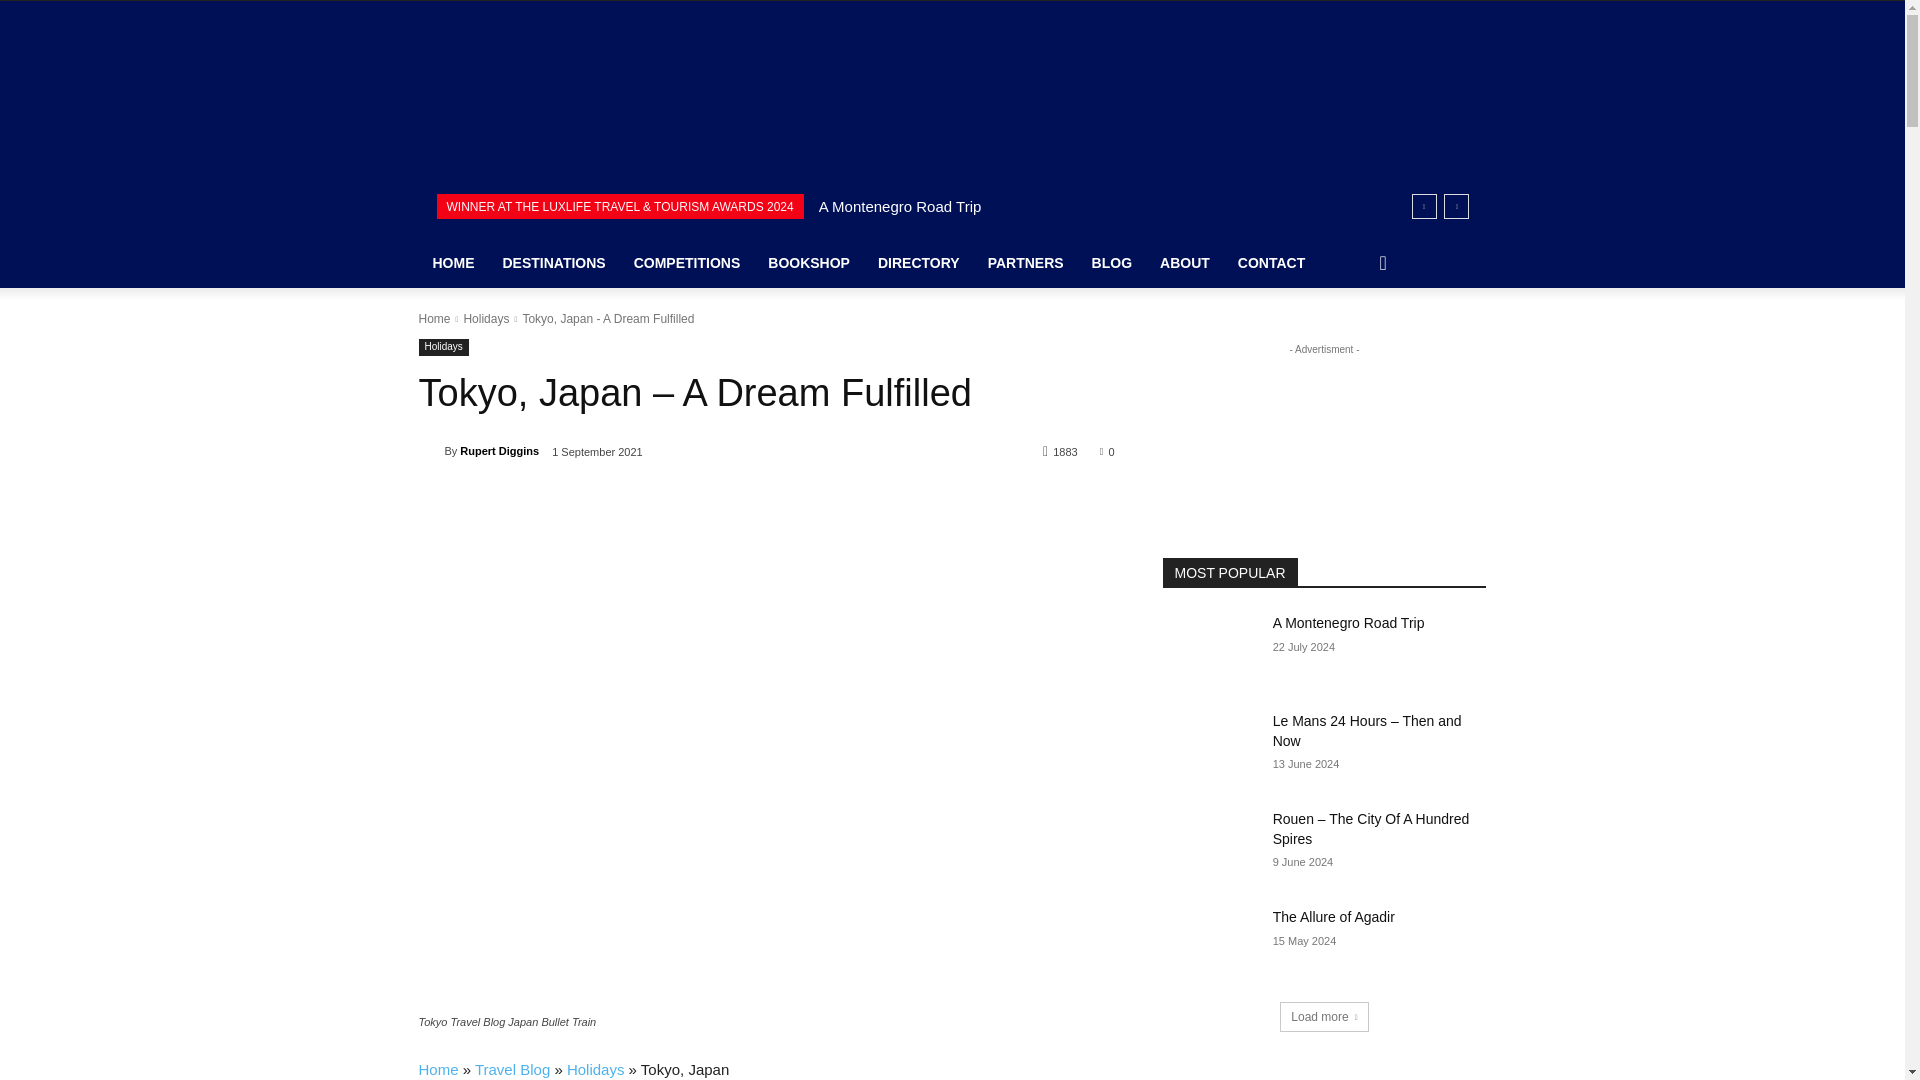 The image size is (1920, 1080). I want to click on COMPETITIONS, so click(687, 262).